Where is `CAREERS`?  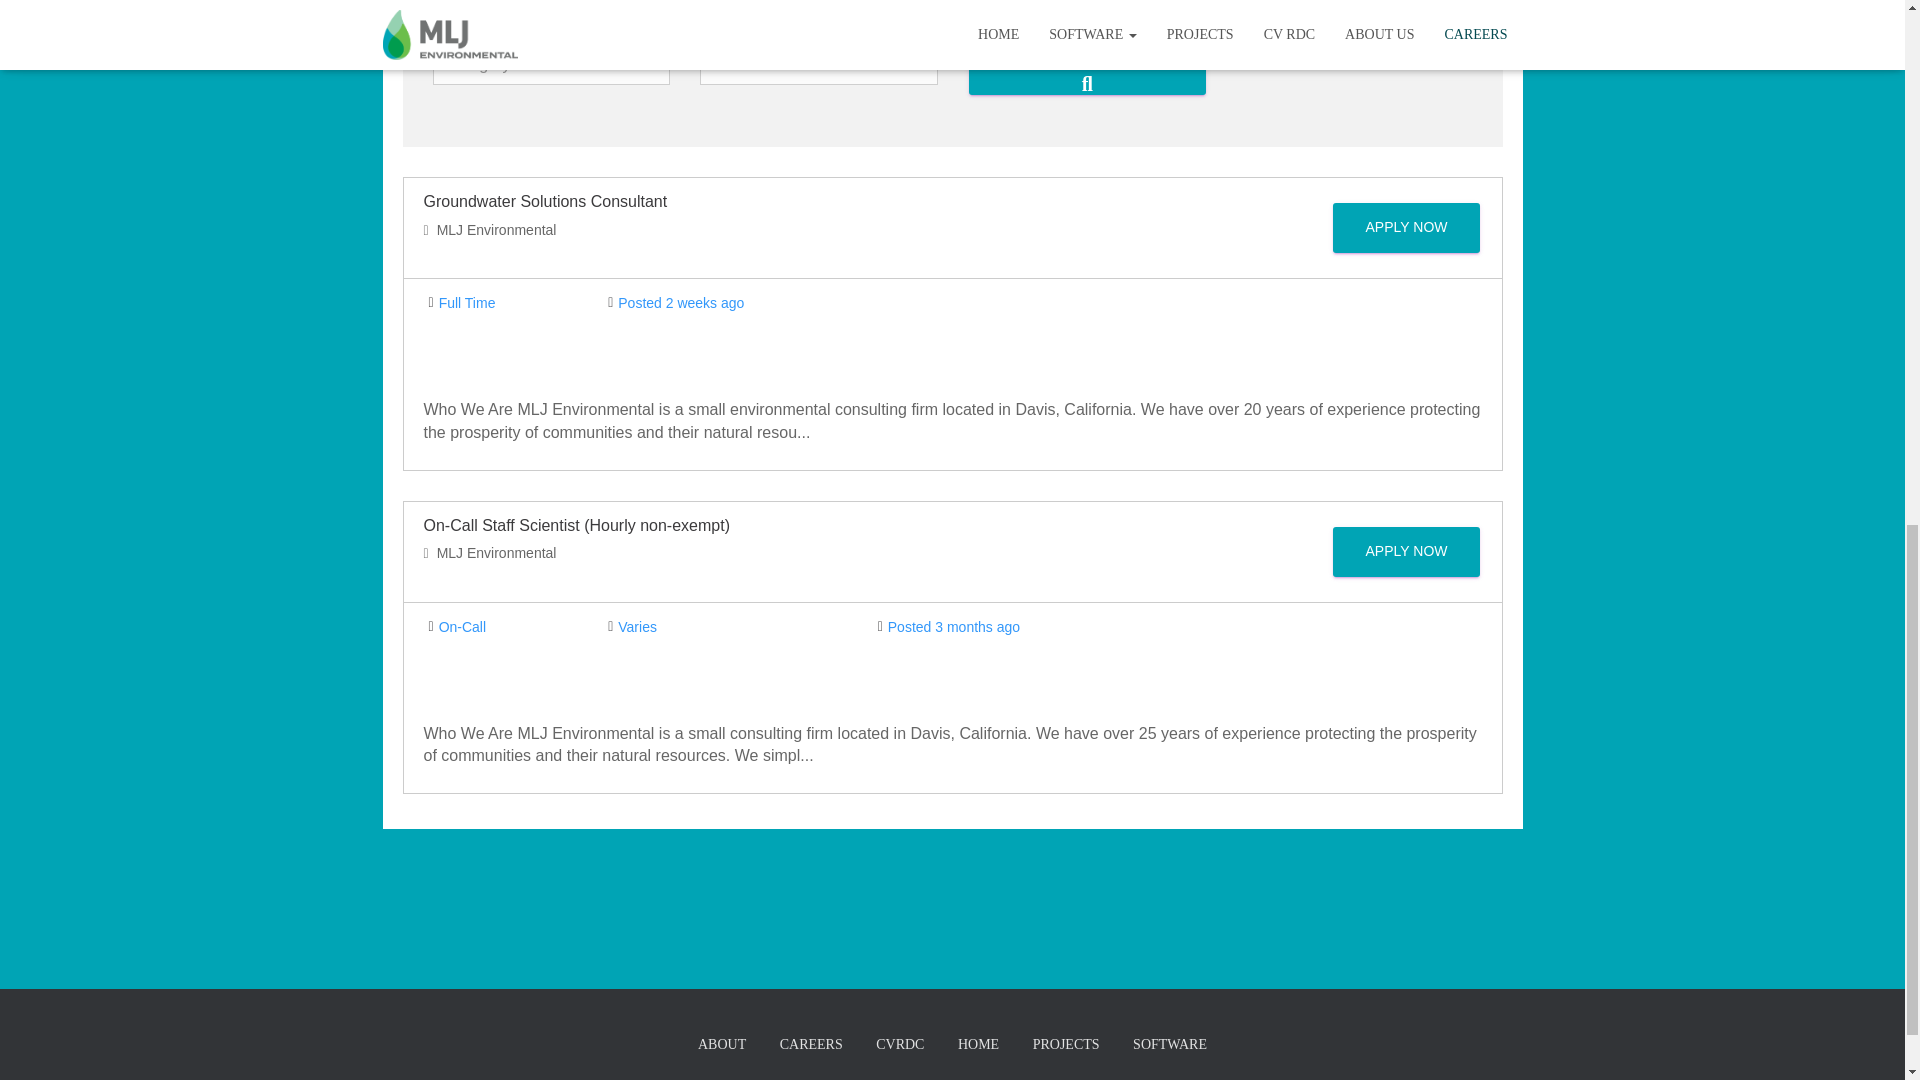 CAREERS is located at coordinates (811, 1046).